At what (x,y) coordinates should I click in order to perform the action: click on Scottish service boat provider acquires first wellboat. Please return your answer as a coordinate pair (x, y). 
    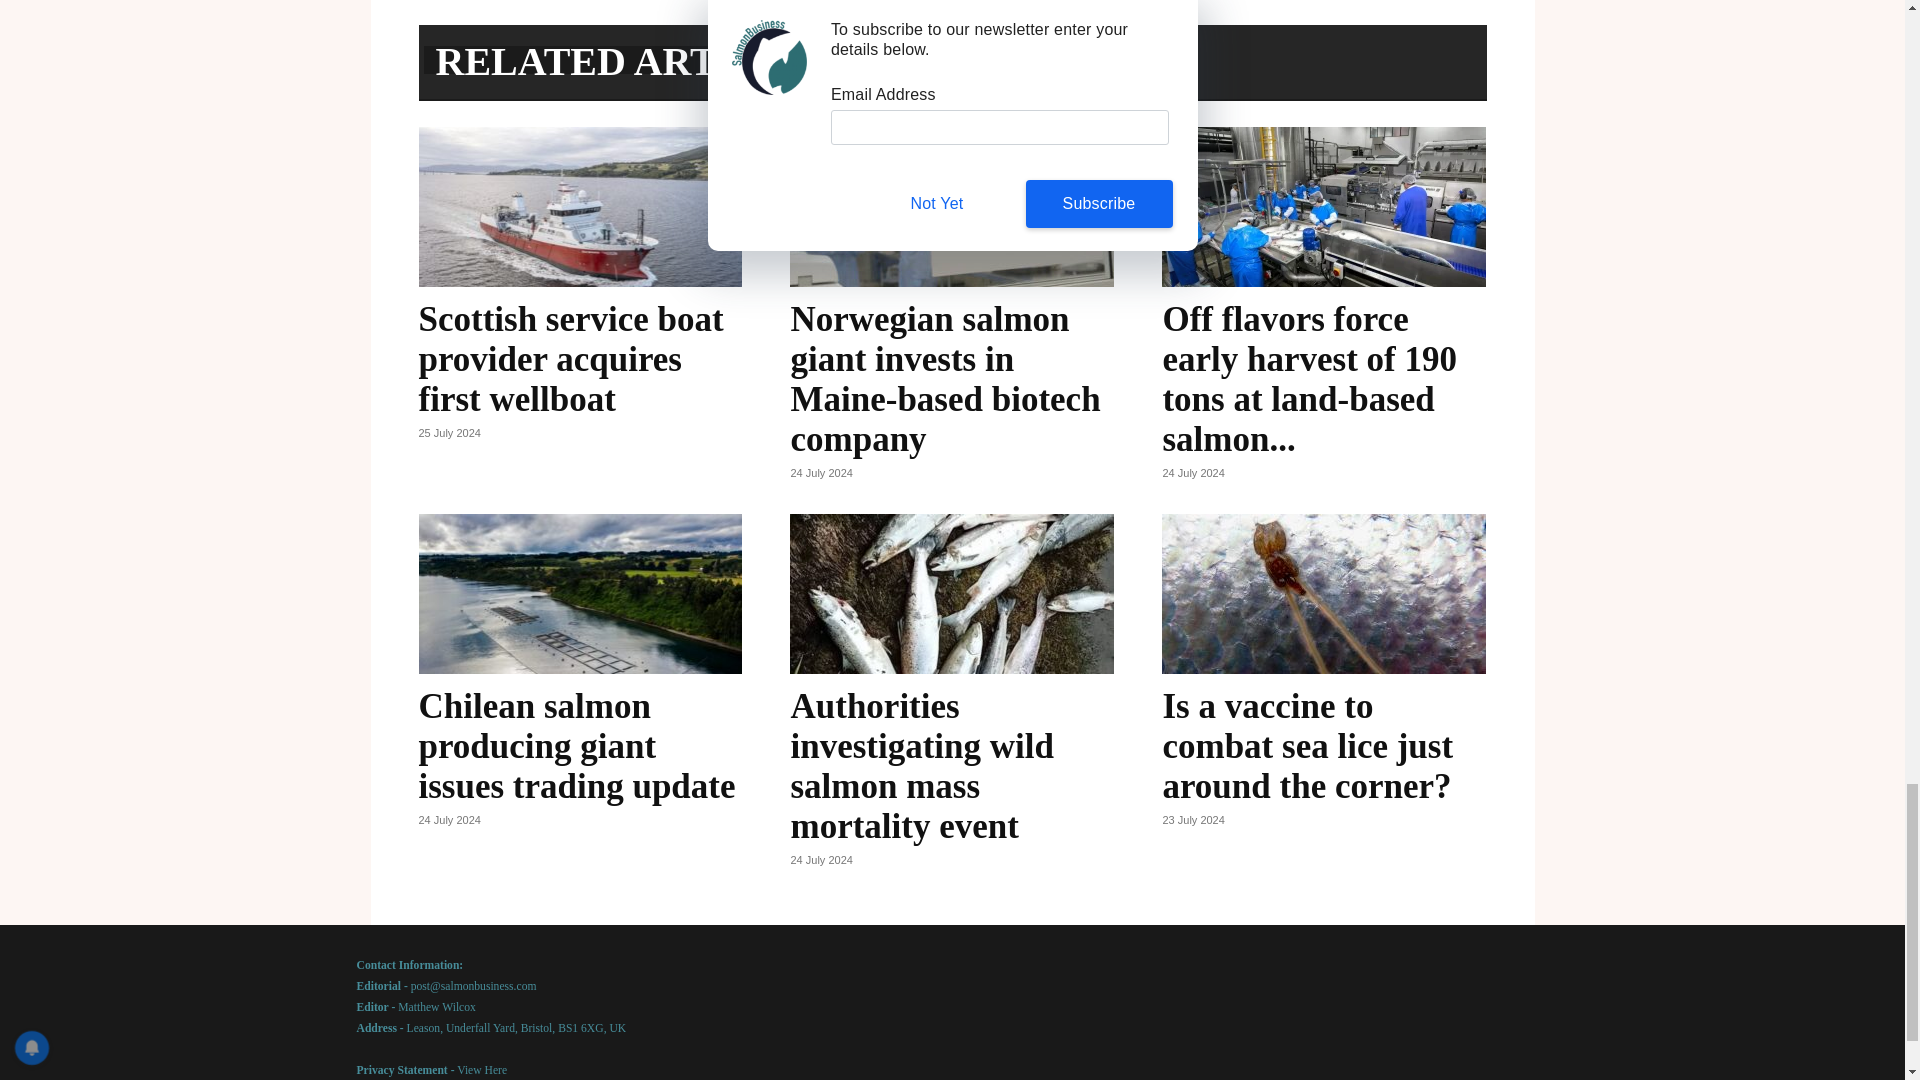
    Looking at the image, I should click on (570, 360).